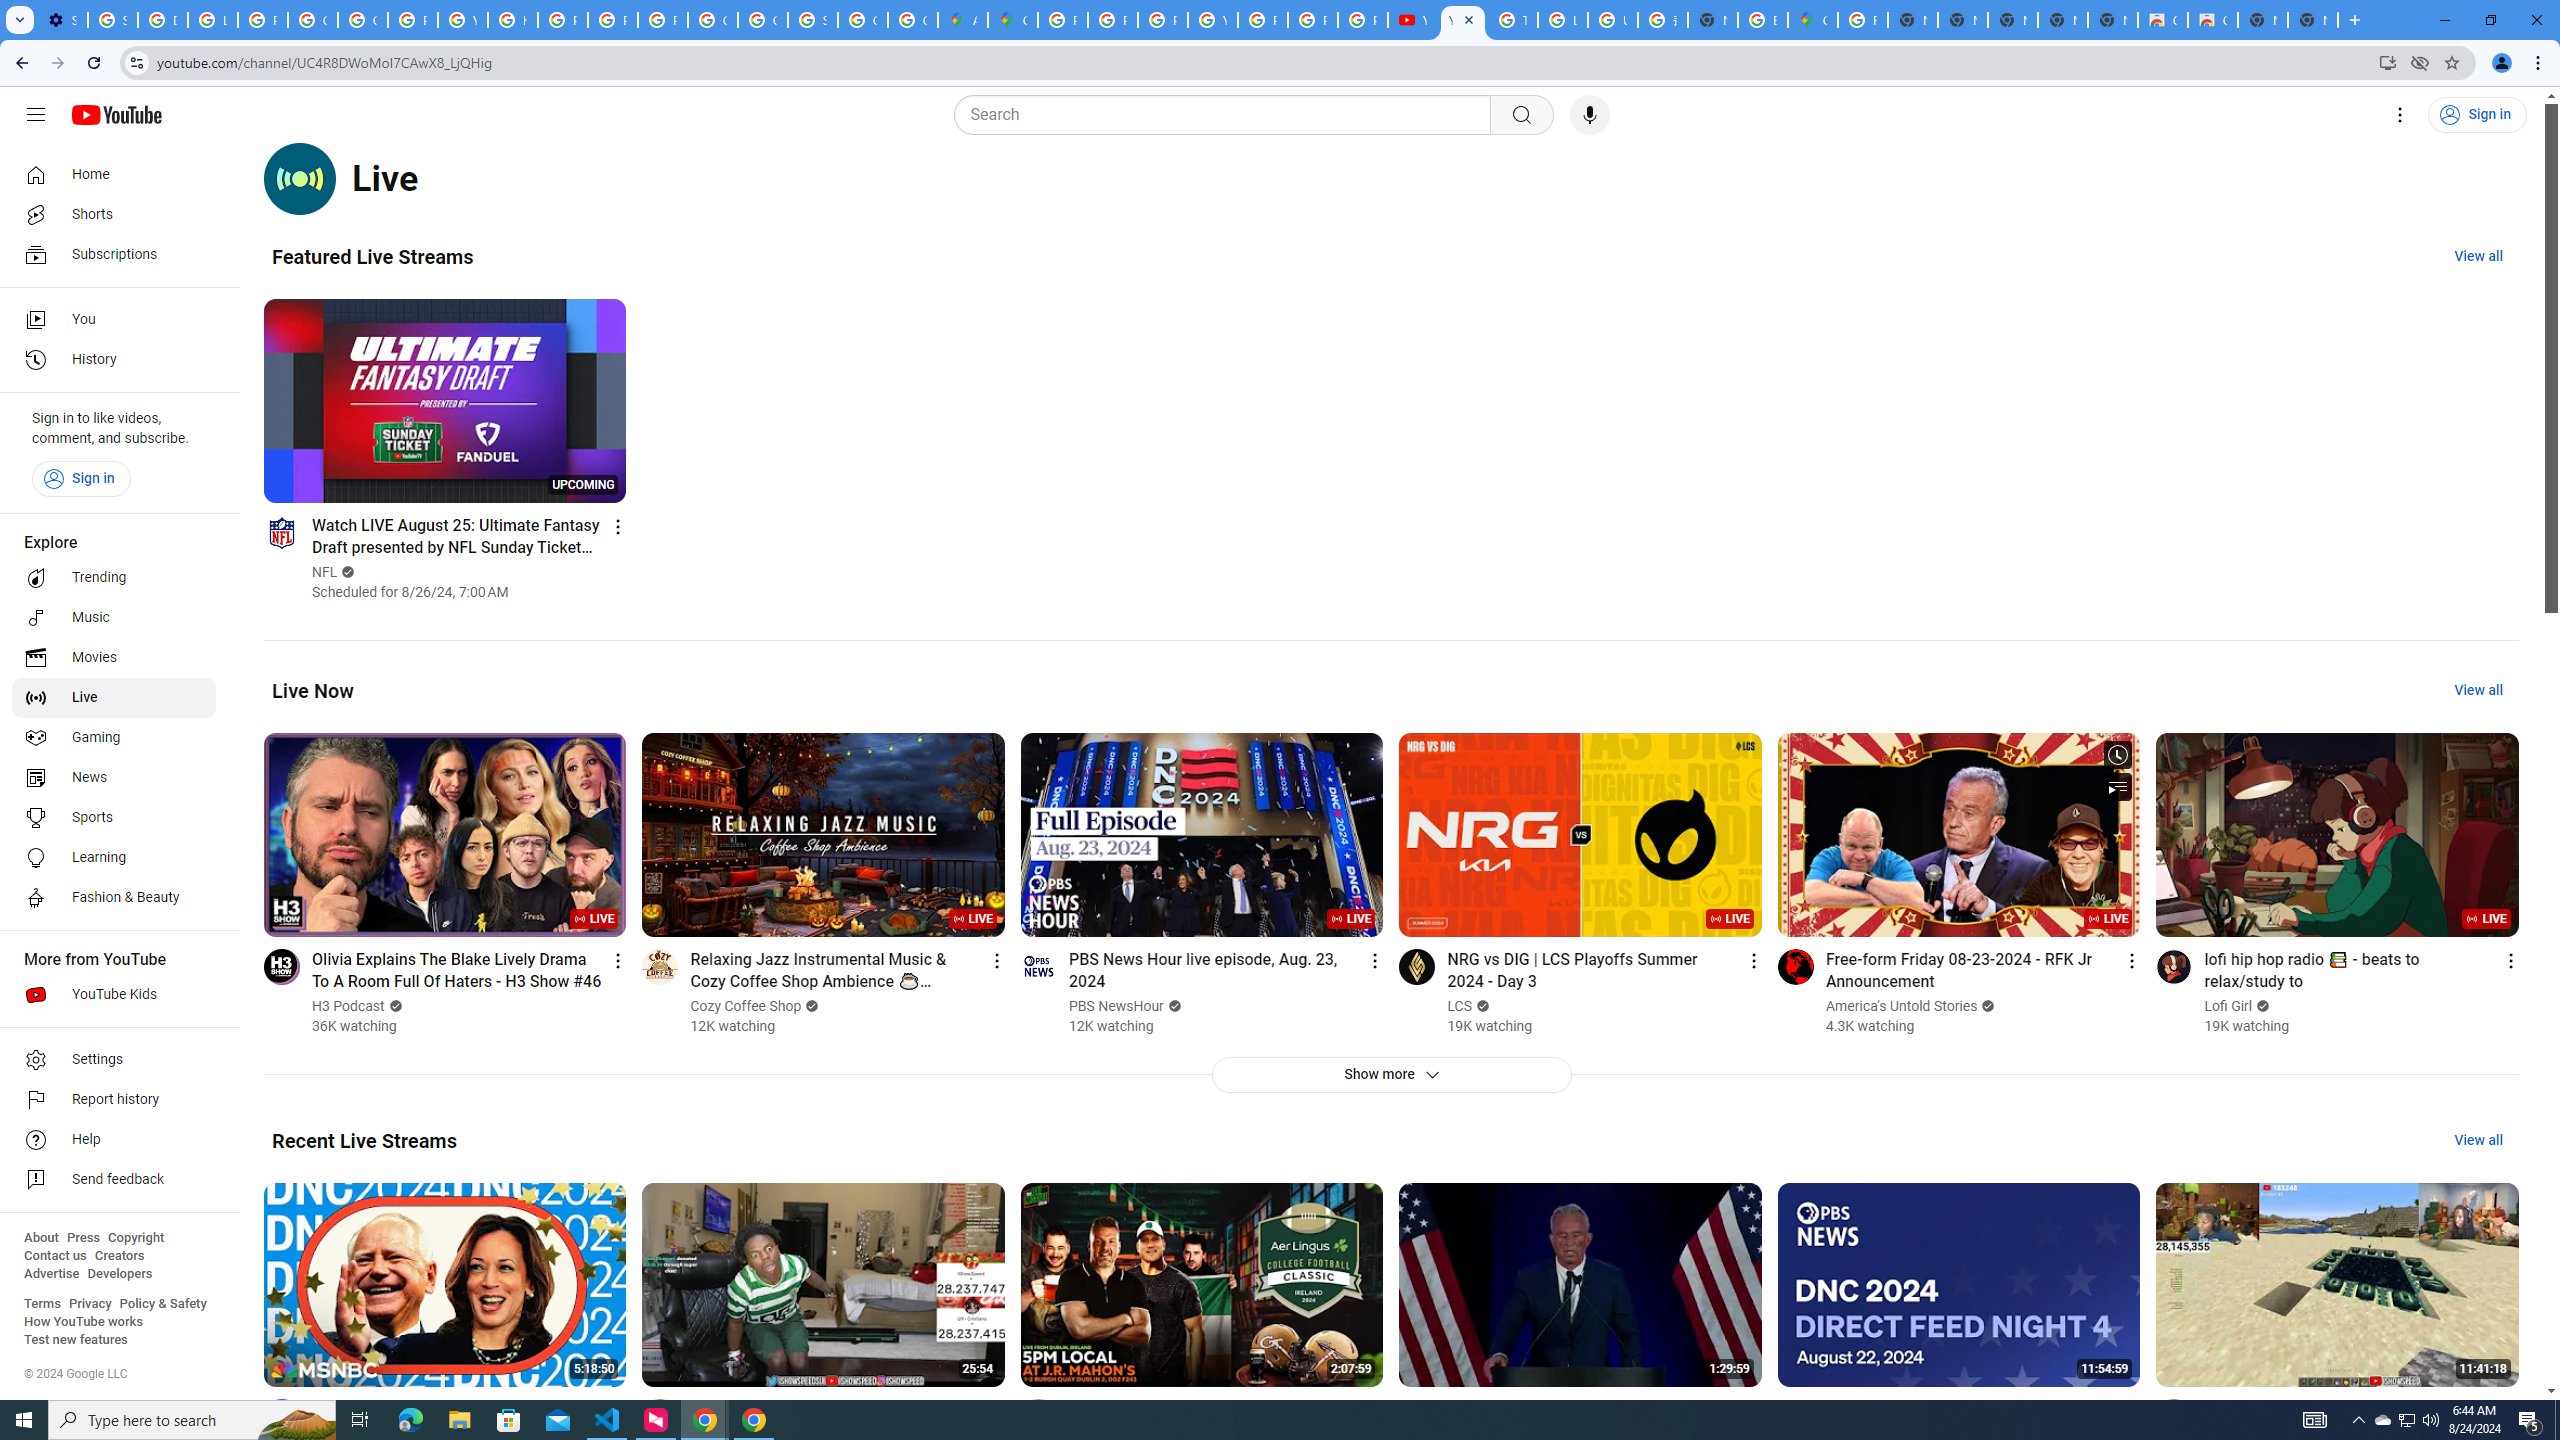  What do you see at coordinates (349, 1006) in the screenshot?
I see `H3 Podcast` at bounding box center [349, 1006].